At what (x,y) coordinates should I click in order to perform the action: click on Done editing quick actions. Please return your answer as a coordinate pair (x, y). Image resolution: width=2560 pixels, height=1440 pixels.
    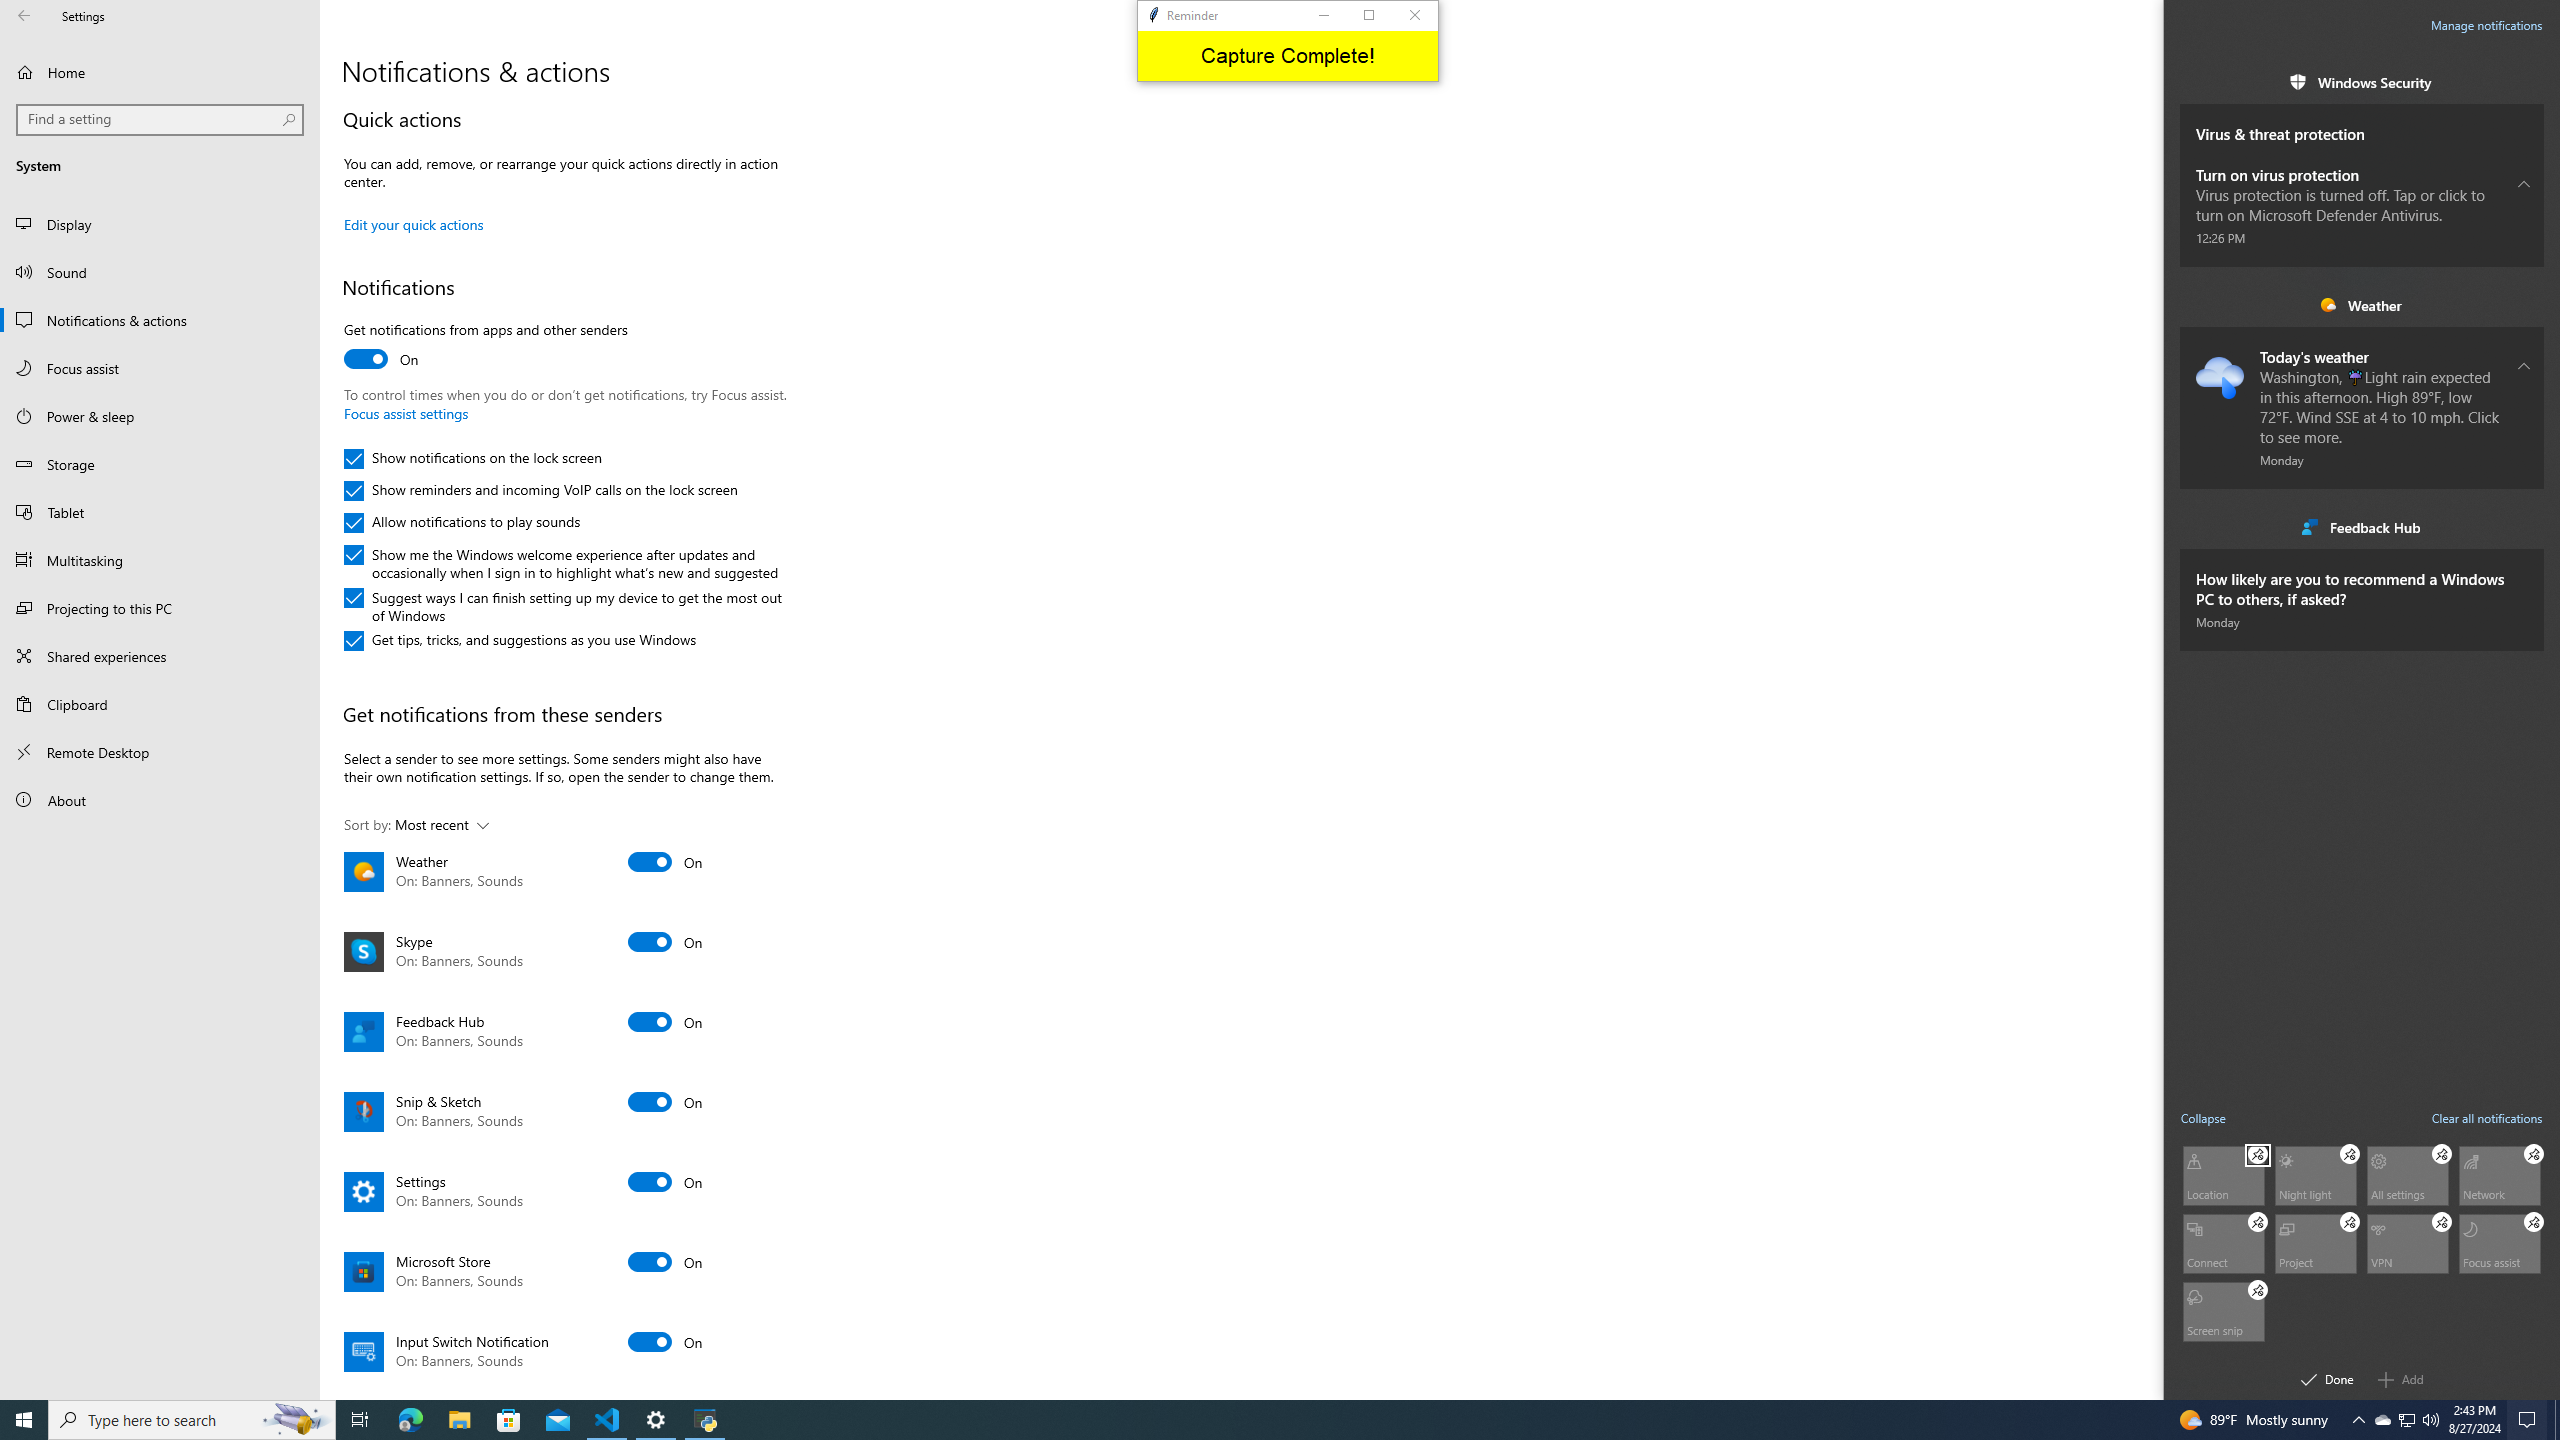
    Looking at the image, I should click on (2328, 1379).